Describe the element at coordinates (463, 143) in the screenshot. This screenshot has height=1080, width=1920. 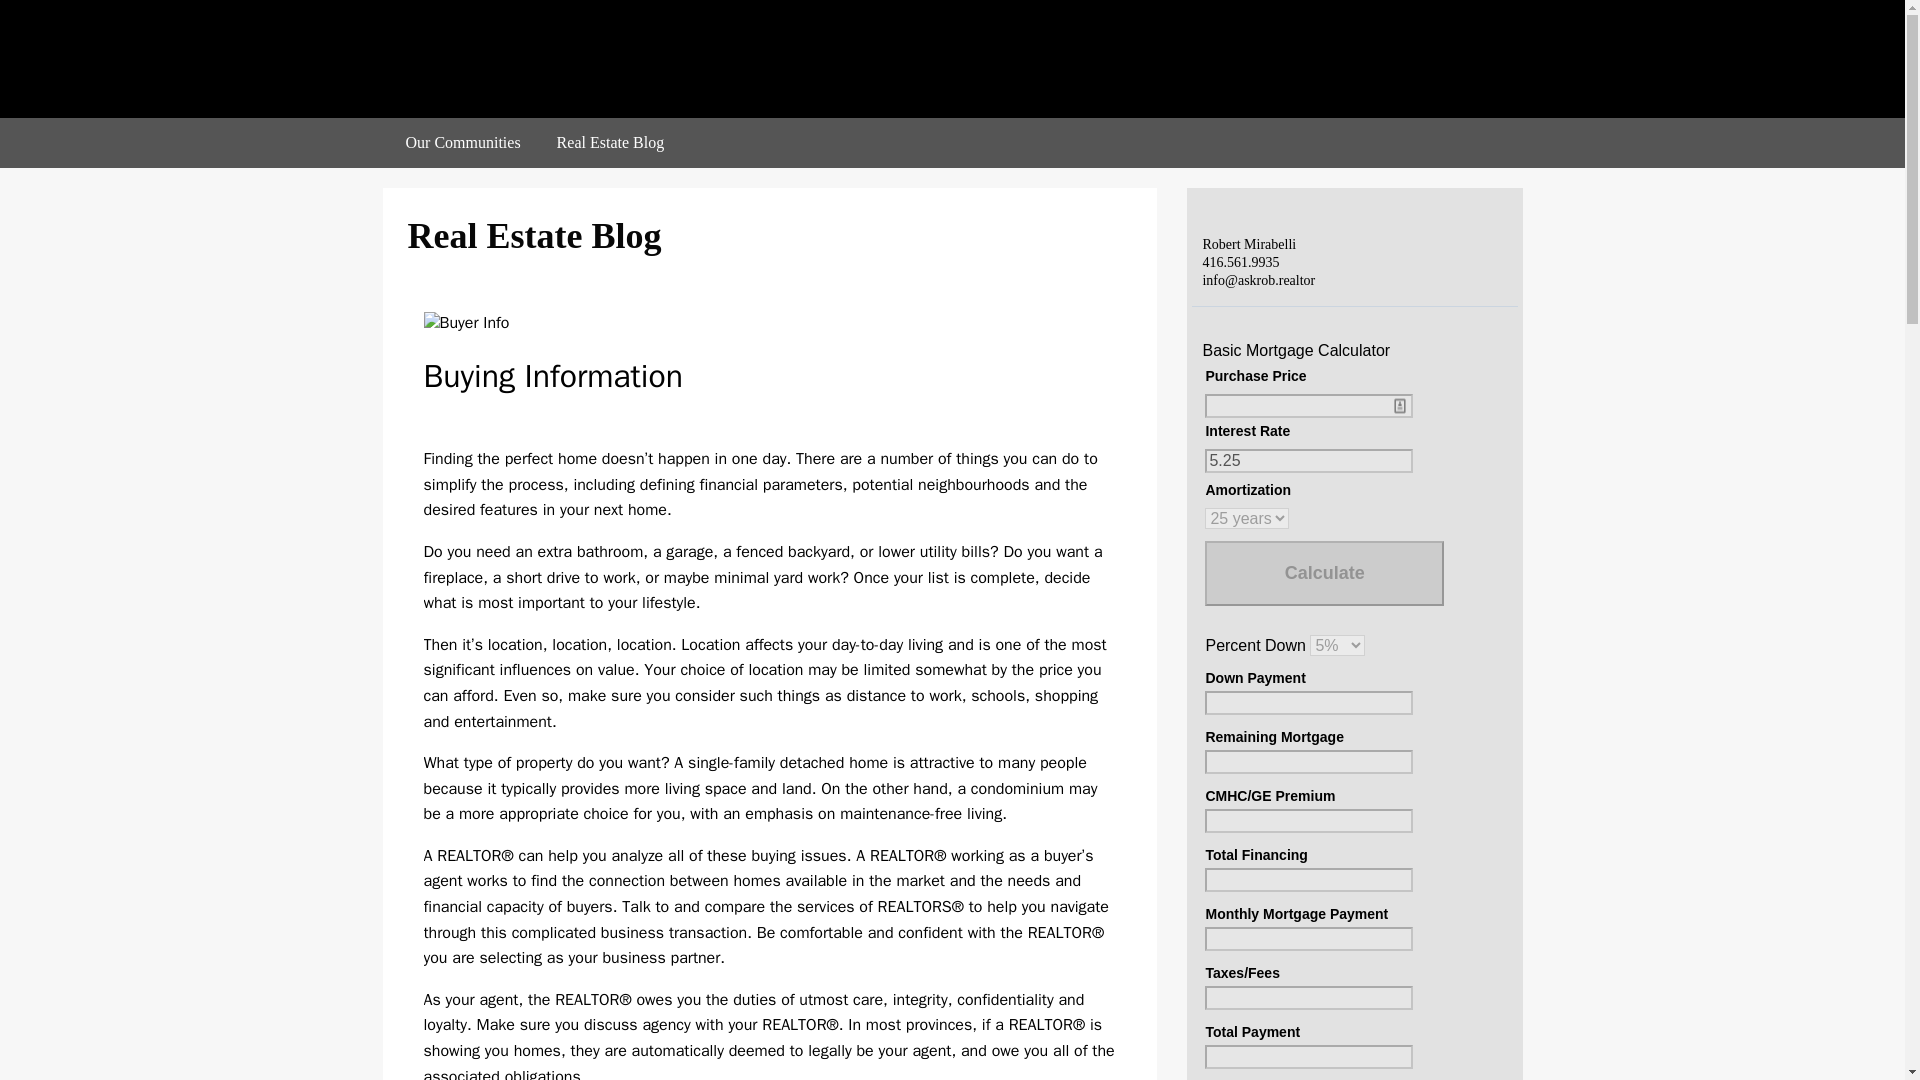
I see `Our Communities` at that location.